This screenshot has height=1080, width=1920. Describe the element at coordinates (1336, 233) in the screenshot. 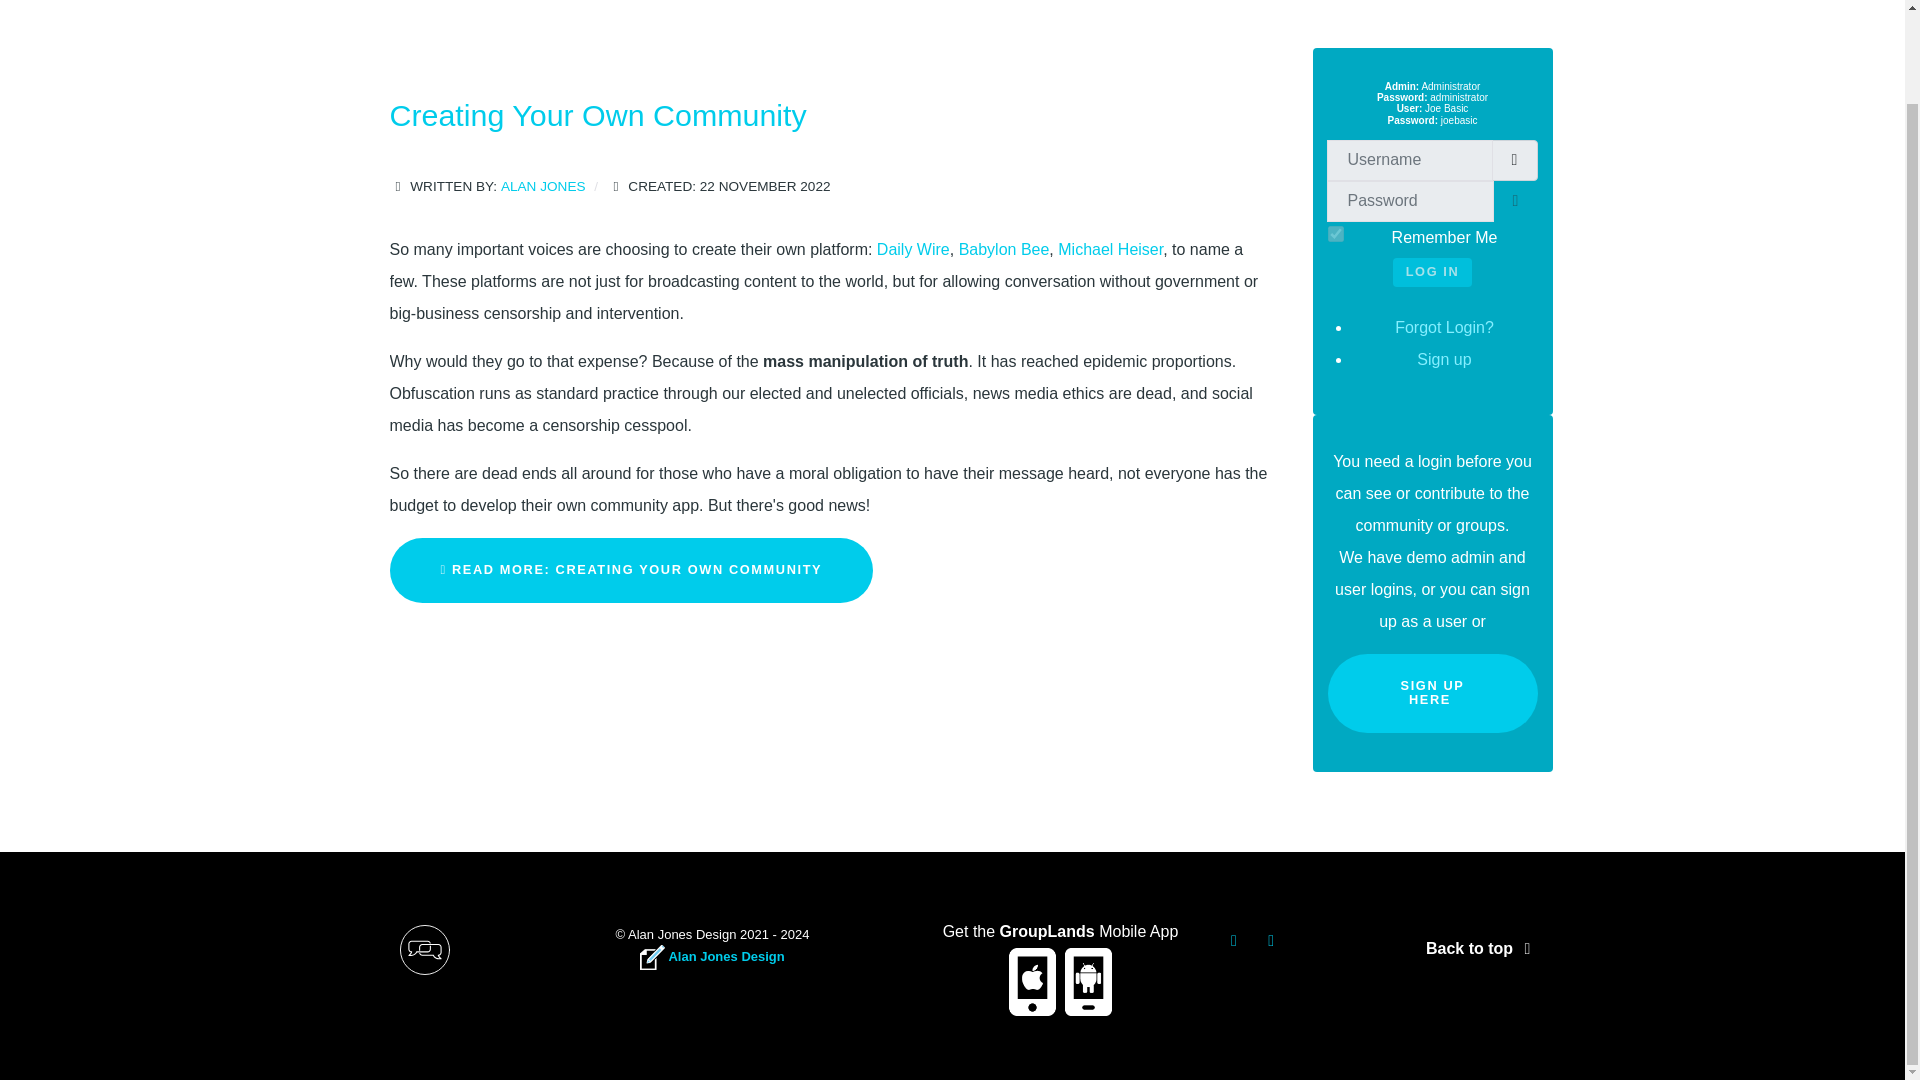

I see `yes` at that location.